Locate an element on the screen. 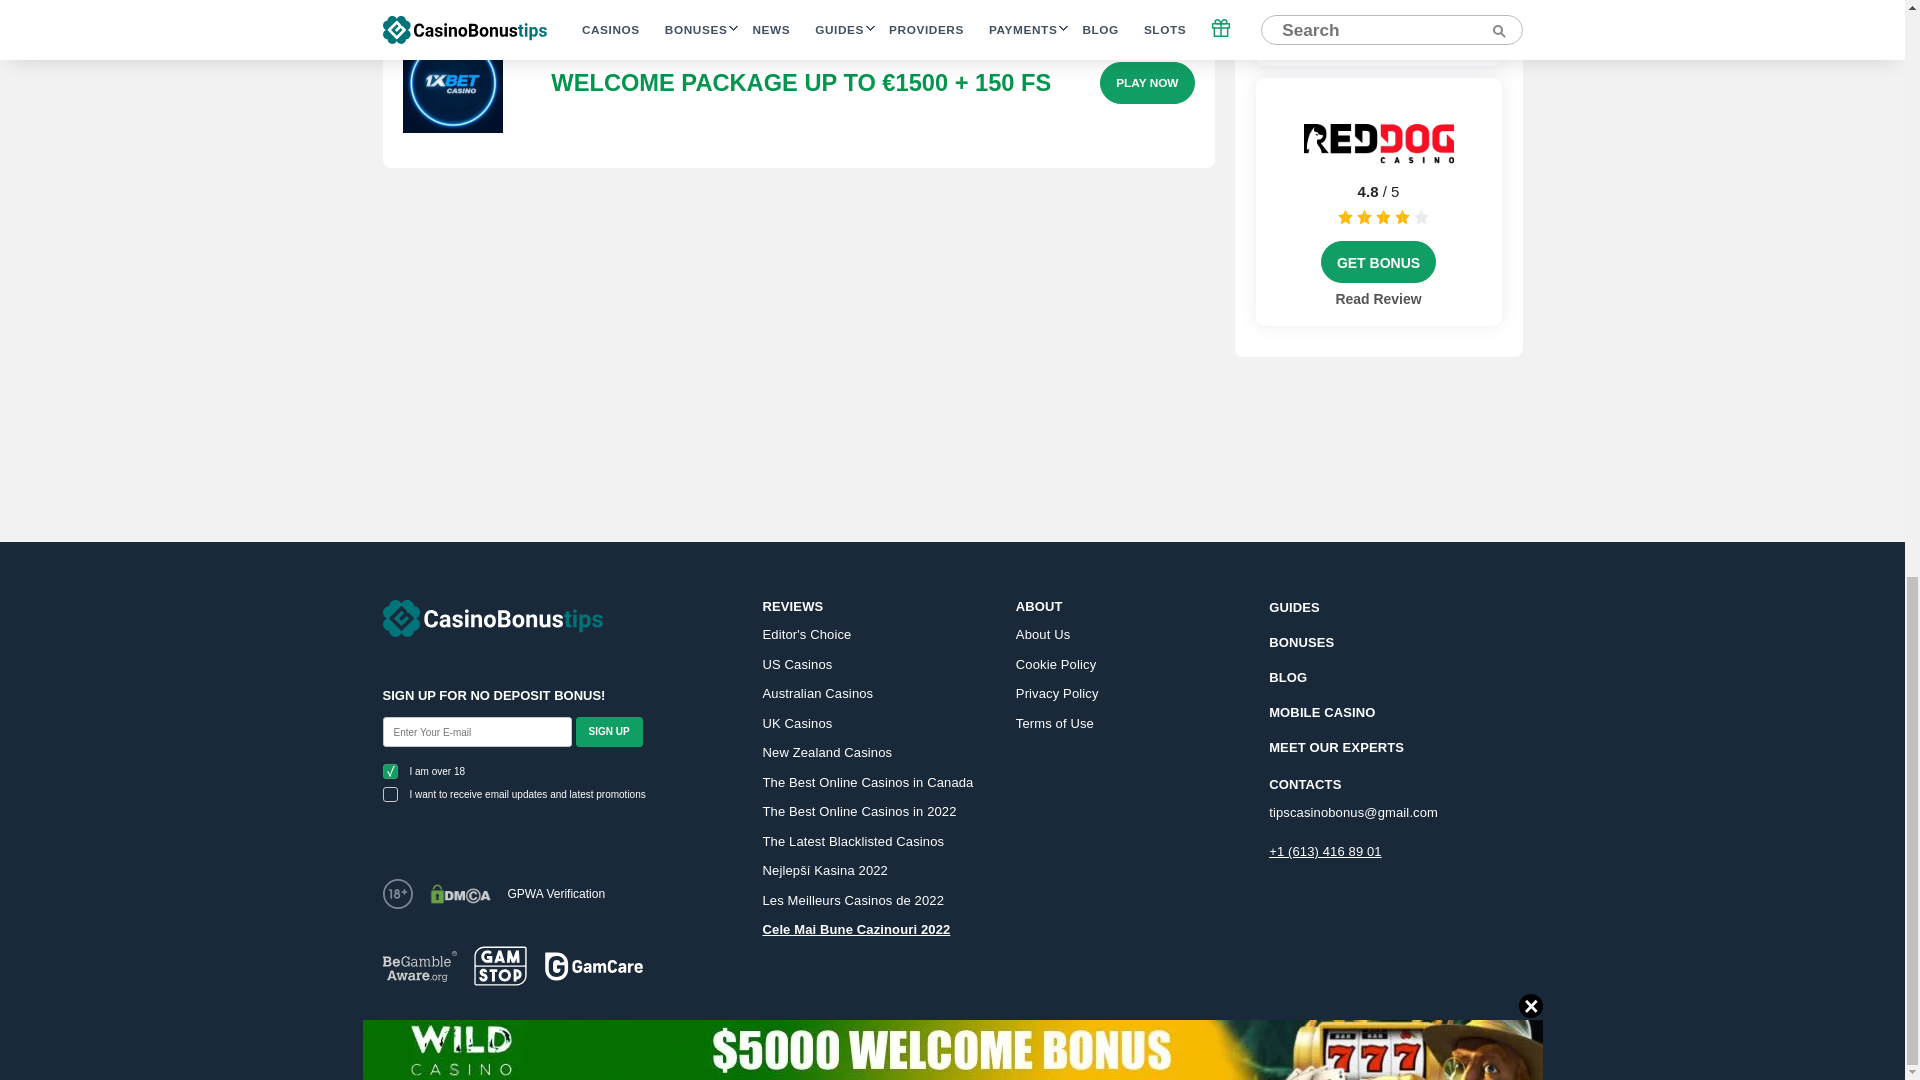  Gam stop is located at coordinates (500, 966).